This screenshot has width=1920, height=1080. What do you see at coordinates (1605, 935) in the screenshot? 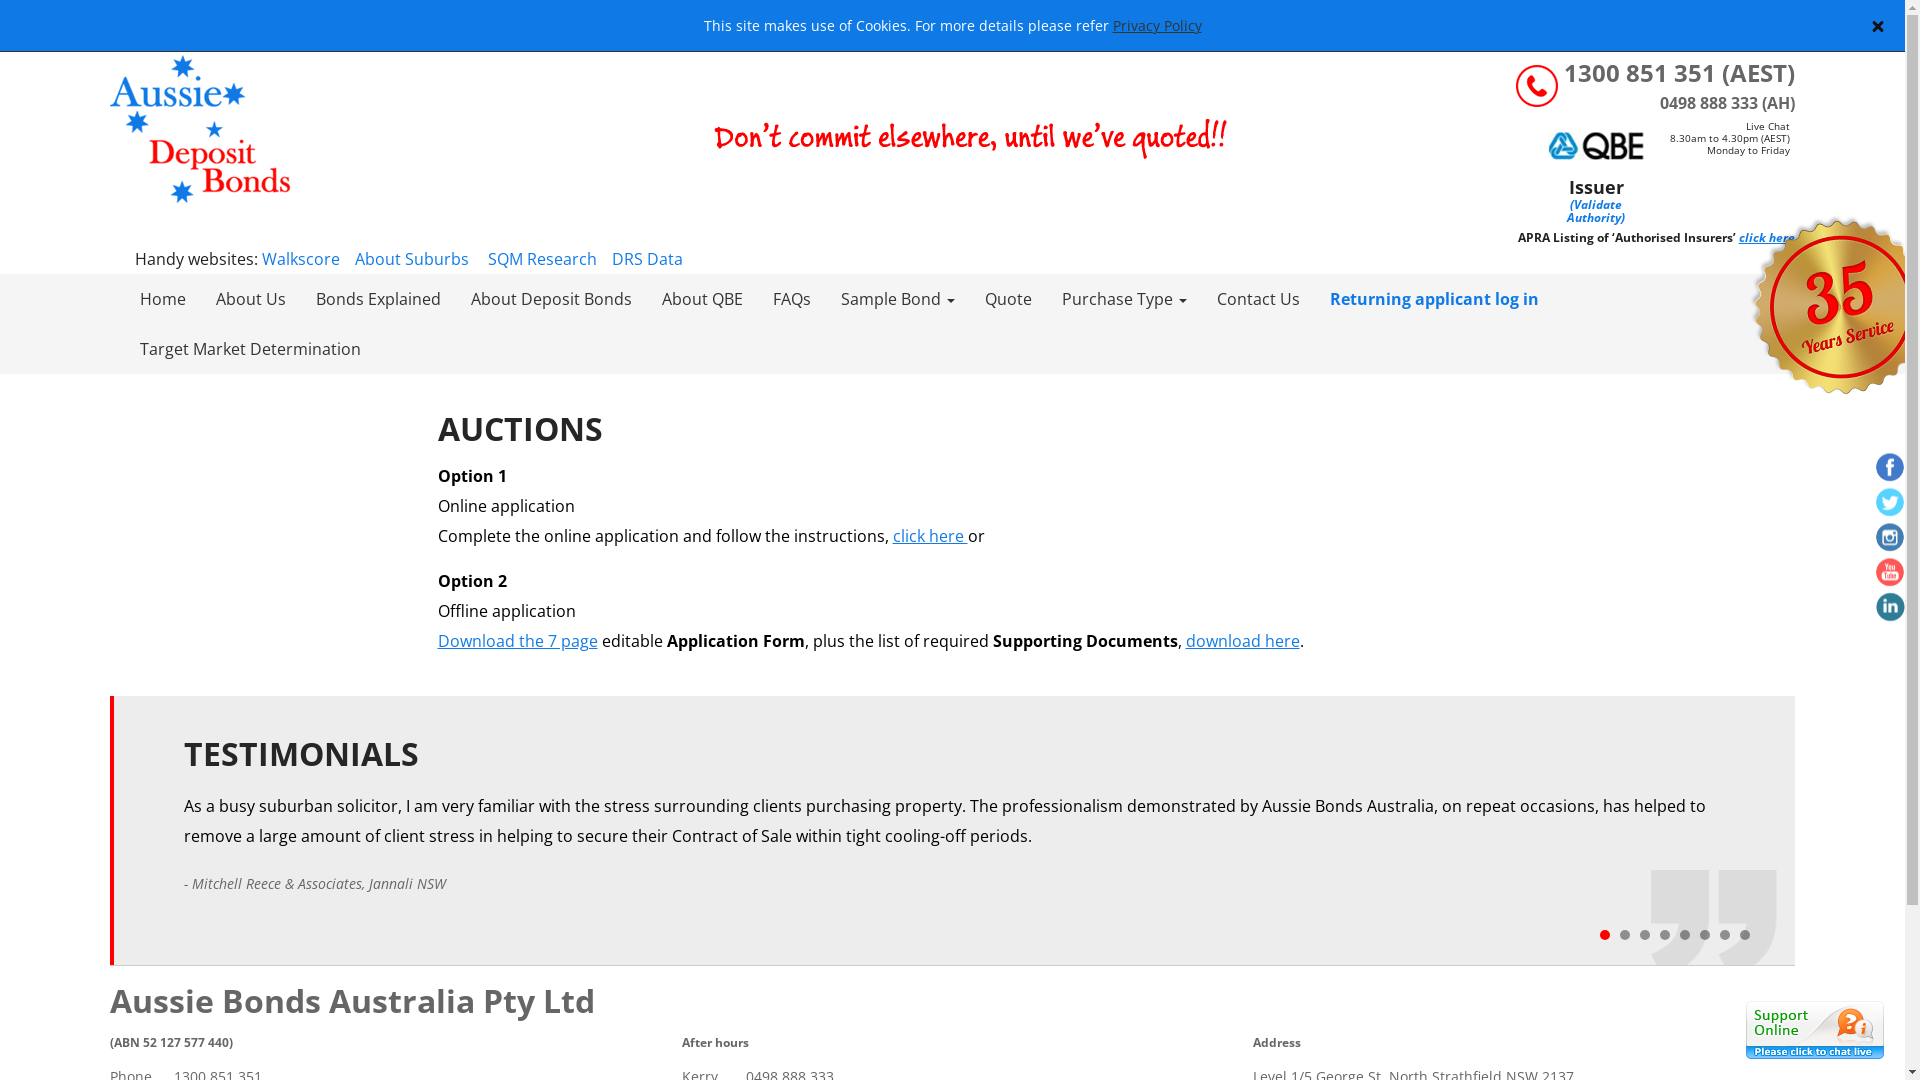
I see `1` at bounding box center [1605, 935].